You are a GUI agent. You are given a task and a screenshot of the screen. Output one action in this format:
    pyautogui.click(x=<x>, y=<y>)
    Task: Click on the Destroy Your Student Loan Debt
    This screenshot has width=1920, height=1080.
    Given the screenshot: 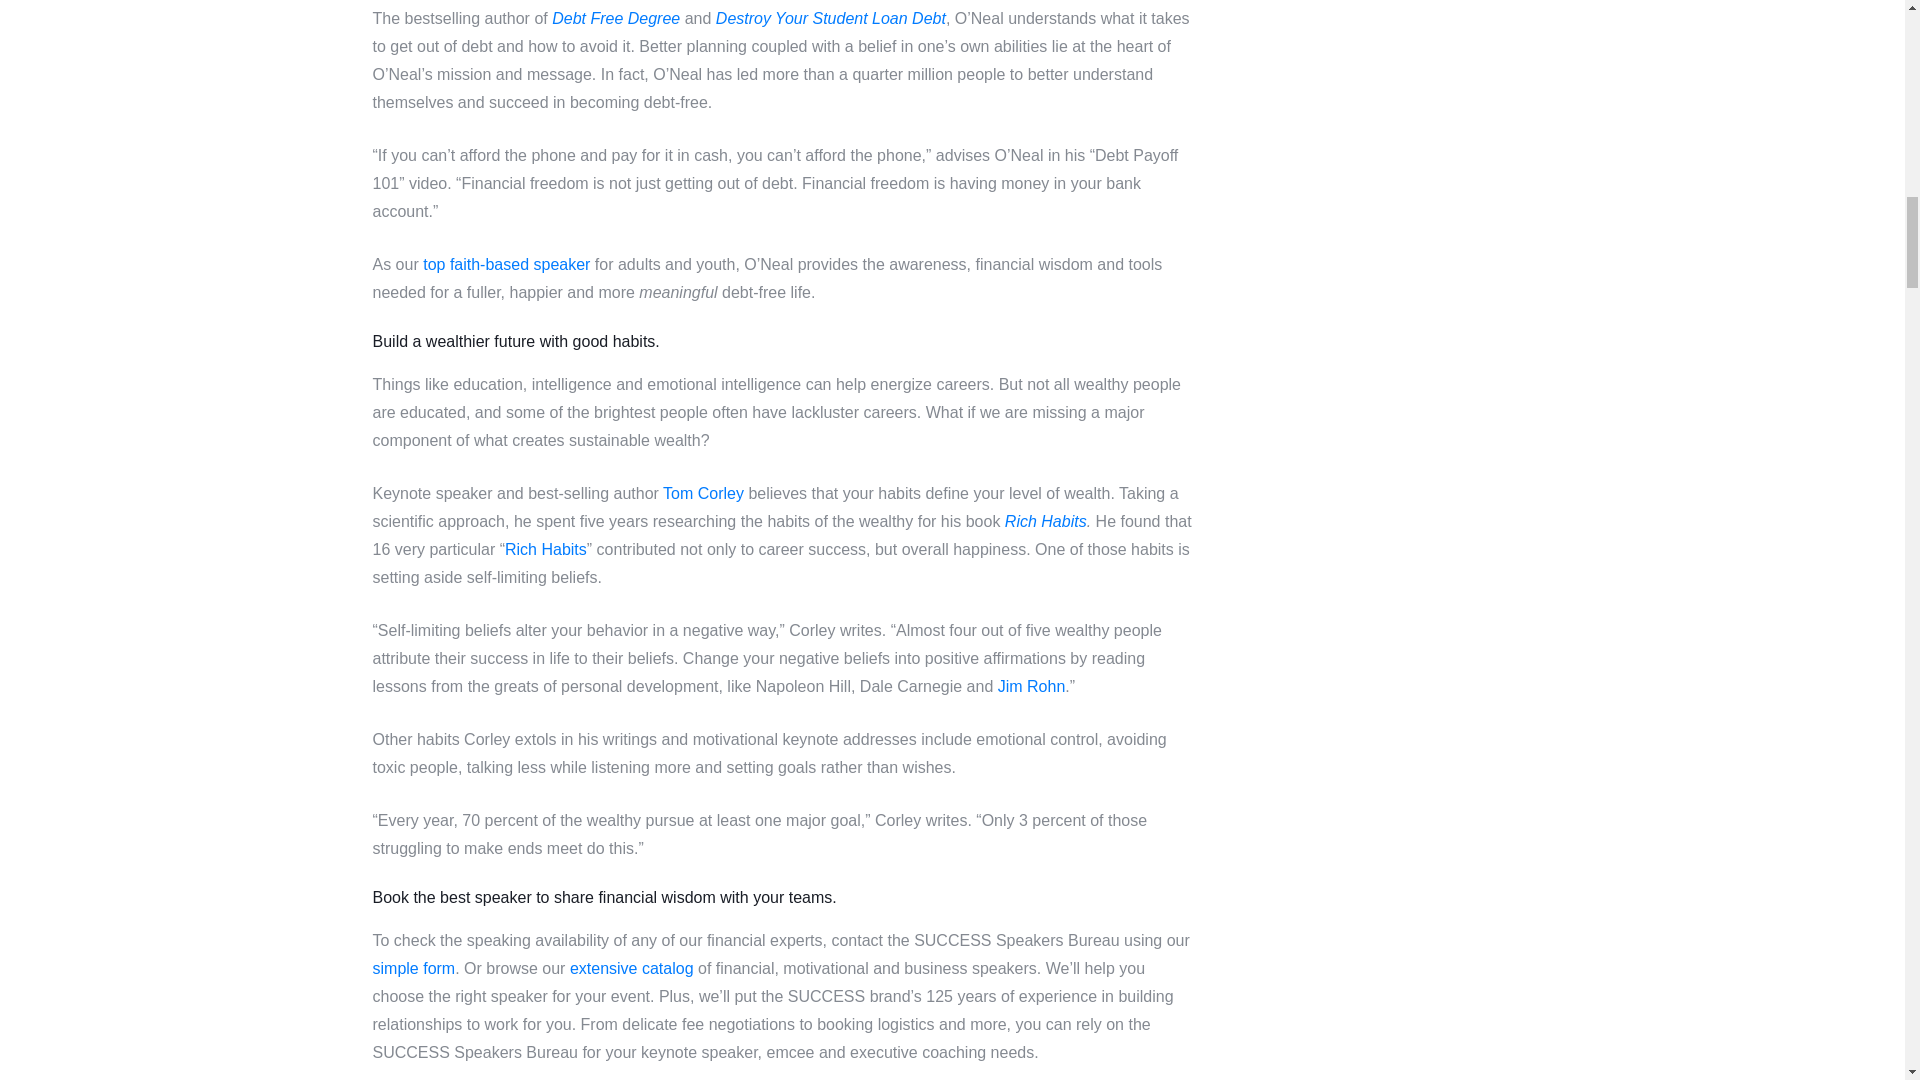 What is the action you would take?
    pyautogui.click(x=831, y=18)
    